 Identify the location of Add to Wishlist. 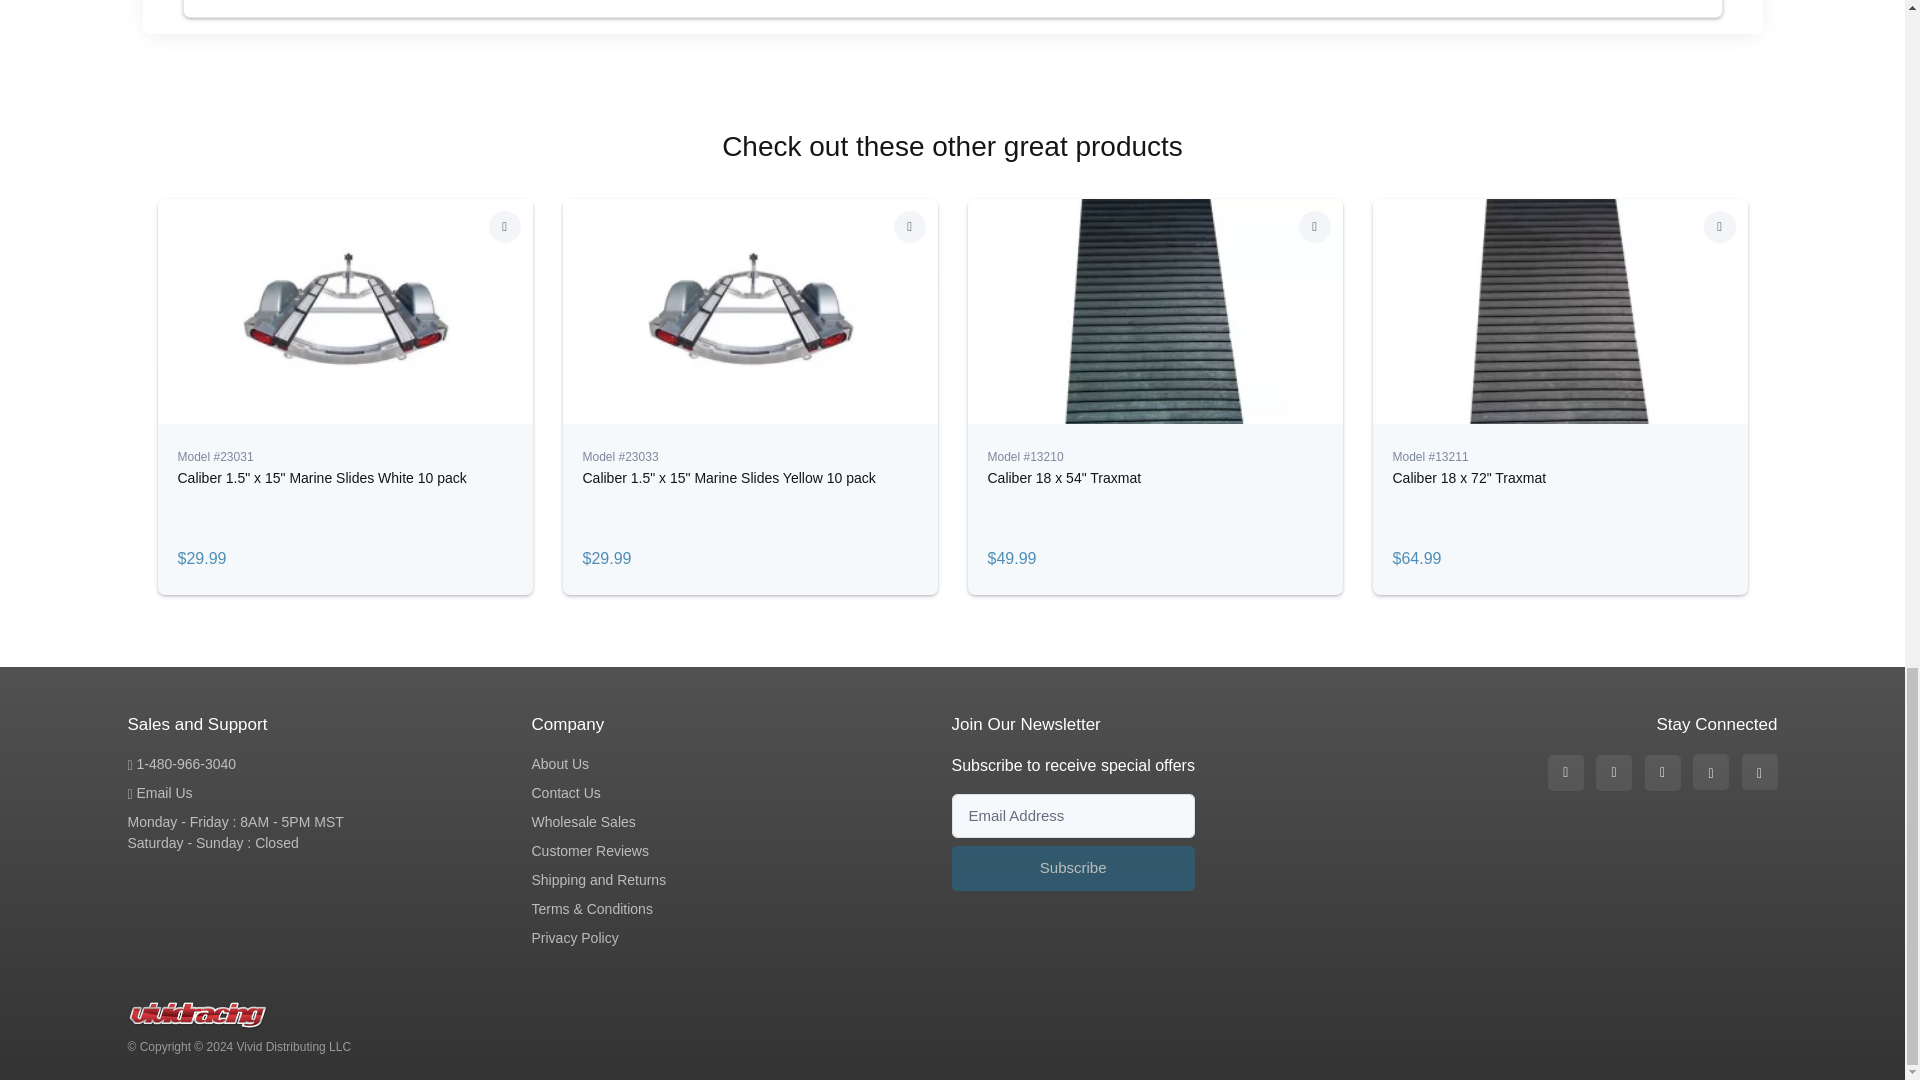
(1720, 226).